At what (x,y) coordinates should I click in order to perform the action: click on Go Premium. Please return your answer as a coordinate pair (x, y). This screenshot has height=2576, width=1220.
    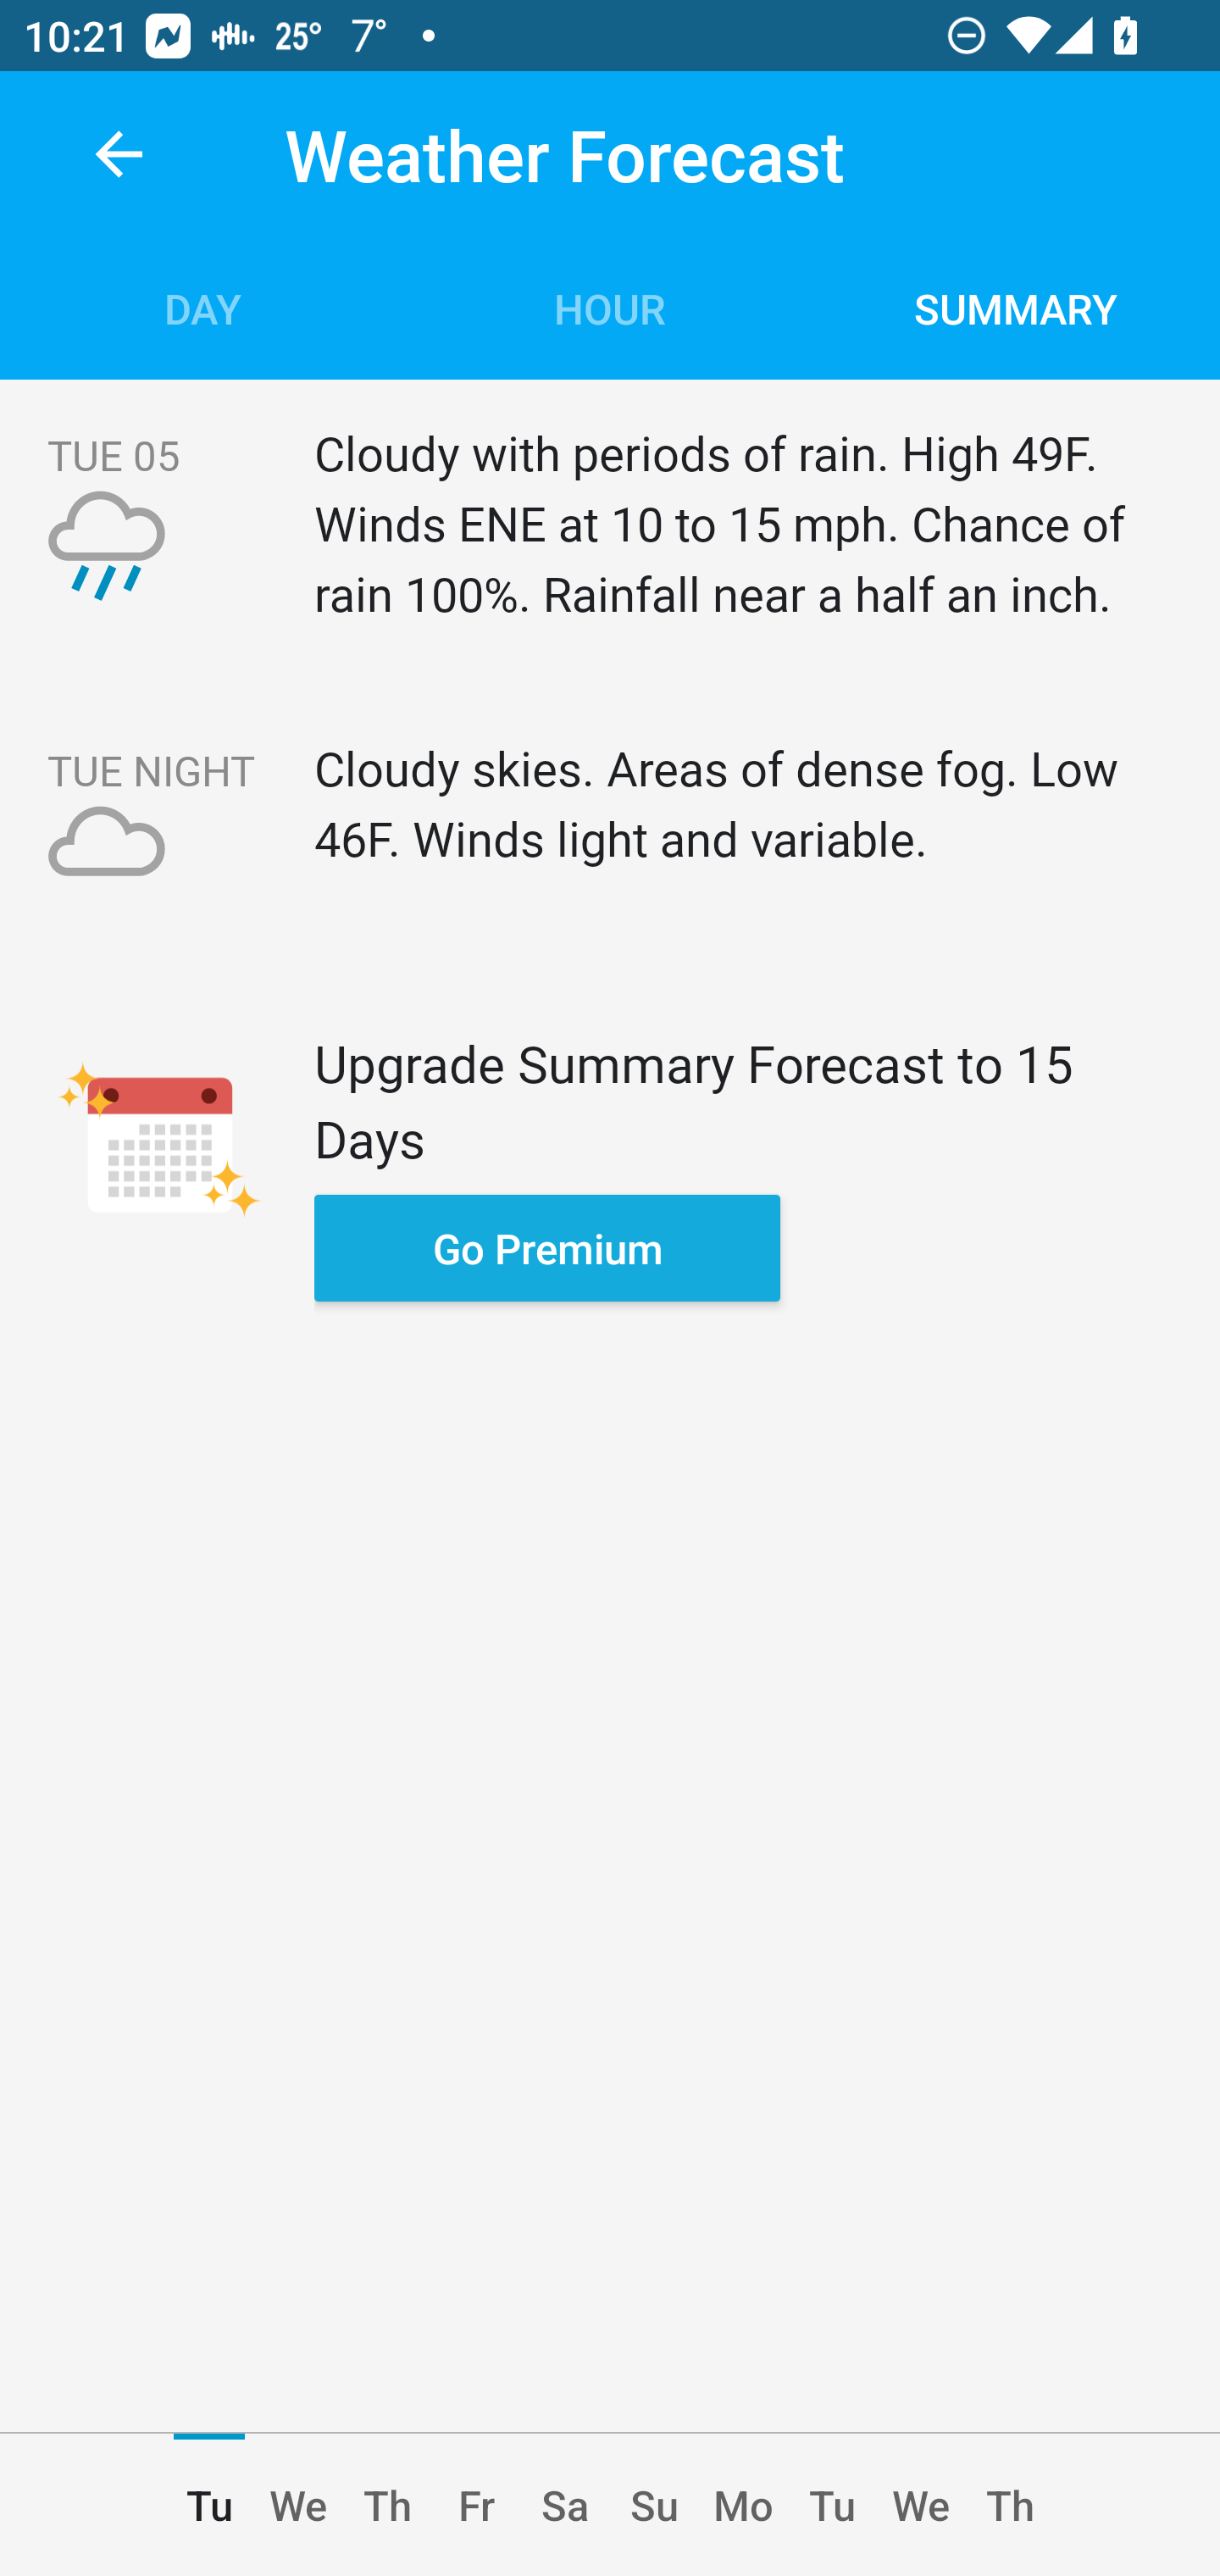
    Looking at the image, I should click on (547, 1247).